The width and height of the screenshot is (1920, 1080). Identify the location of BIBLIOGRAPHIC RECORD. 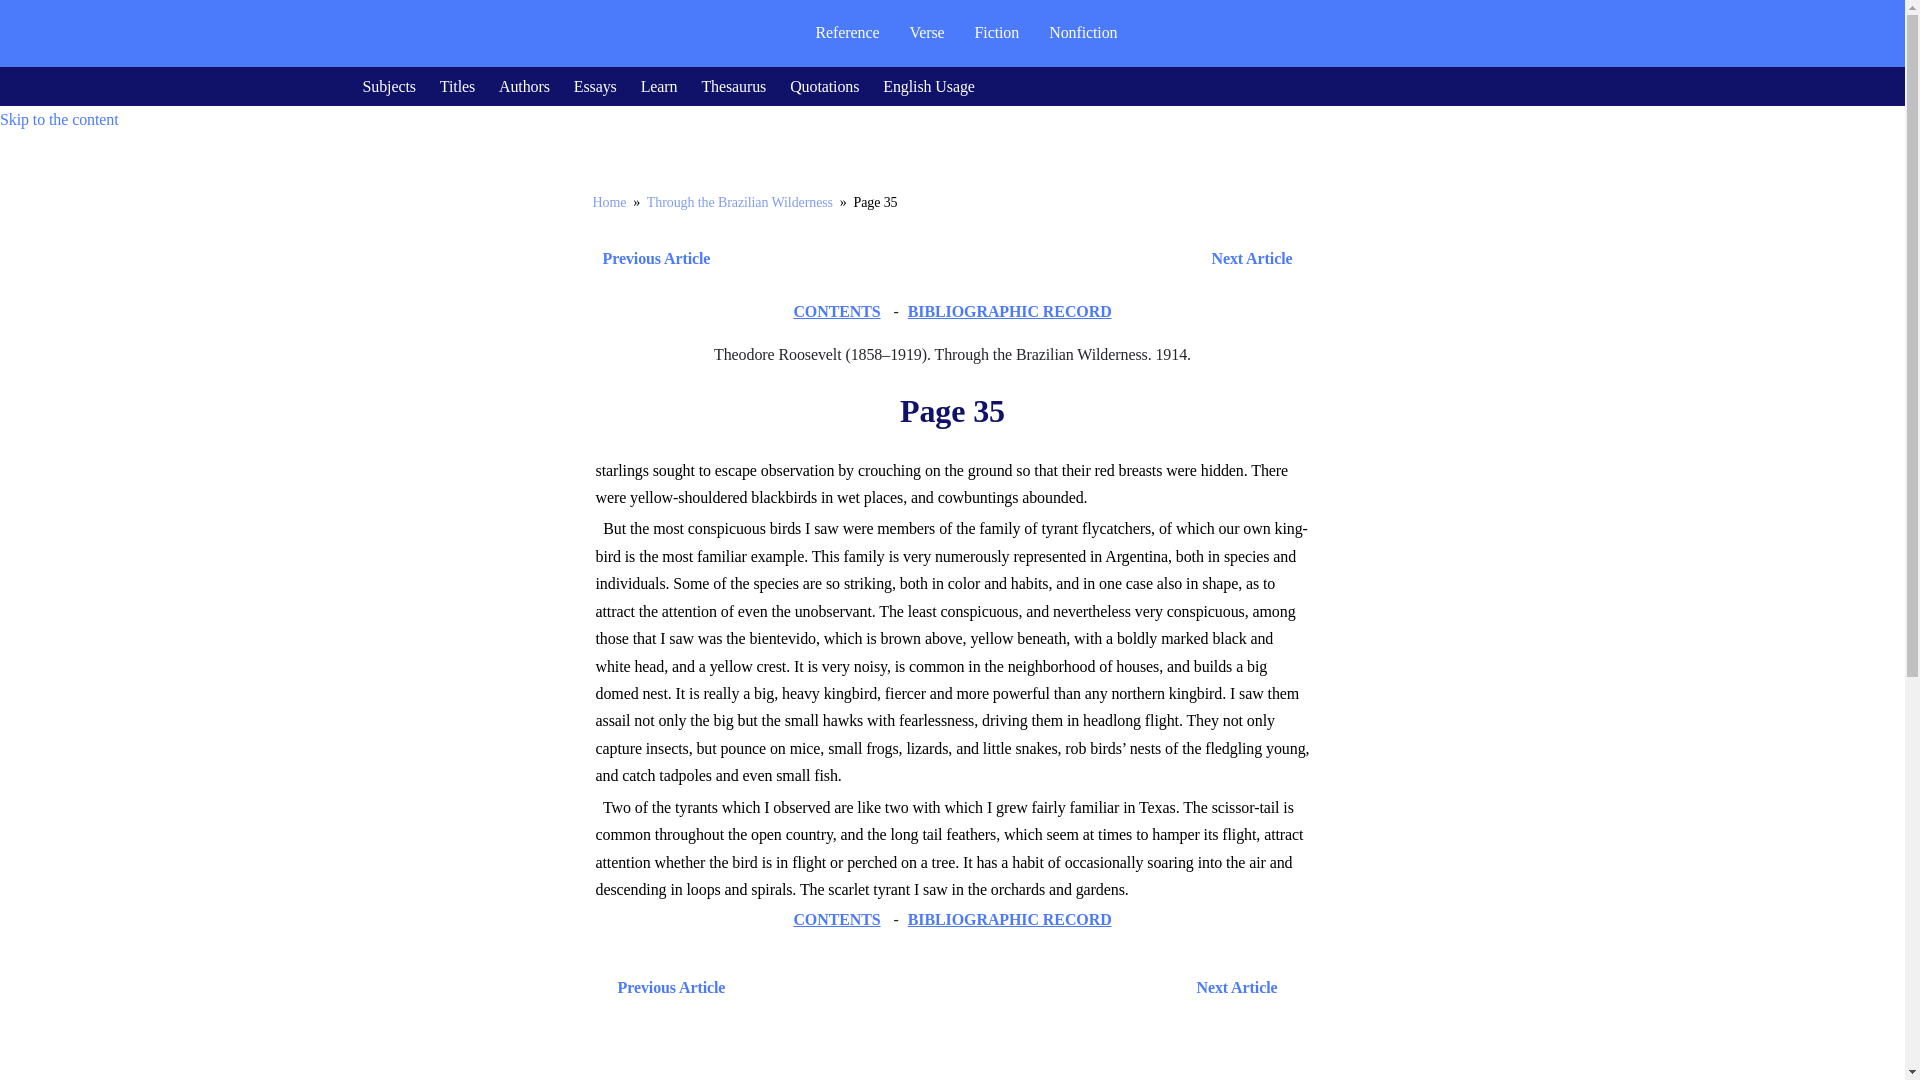
(1010, 311).